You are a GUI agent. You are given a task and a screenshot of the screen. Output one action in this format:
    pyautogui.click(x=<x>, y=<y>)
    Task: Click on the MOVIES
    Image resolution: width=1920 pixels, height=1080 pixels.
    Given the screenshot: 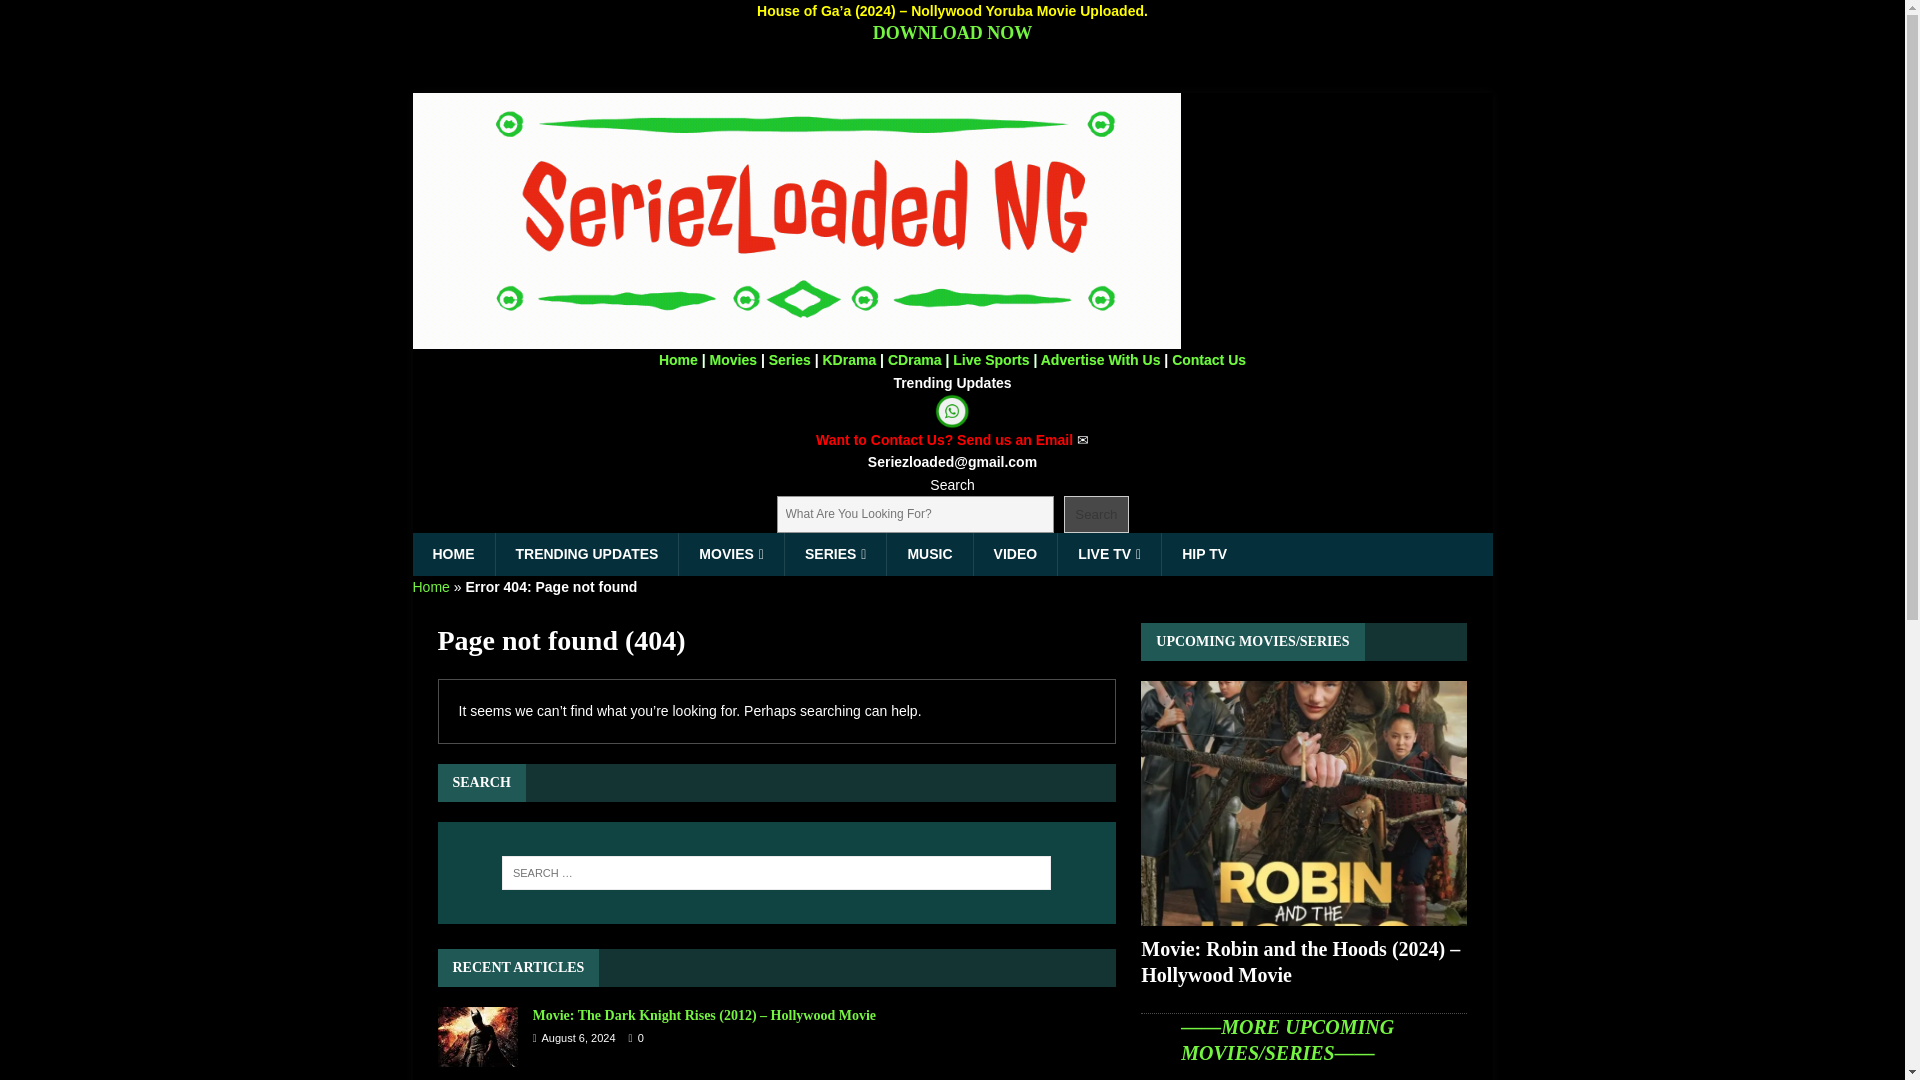 What is the action you would take?
    pyautogui.click(x=730, y=554)
    